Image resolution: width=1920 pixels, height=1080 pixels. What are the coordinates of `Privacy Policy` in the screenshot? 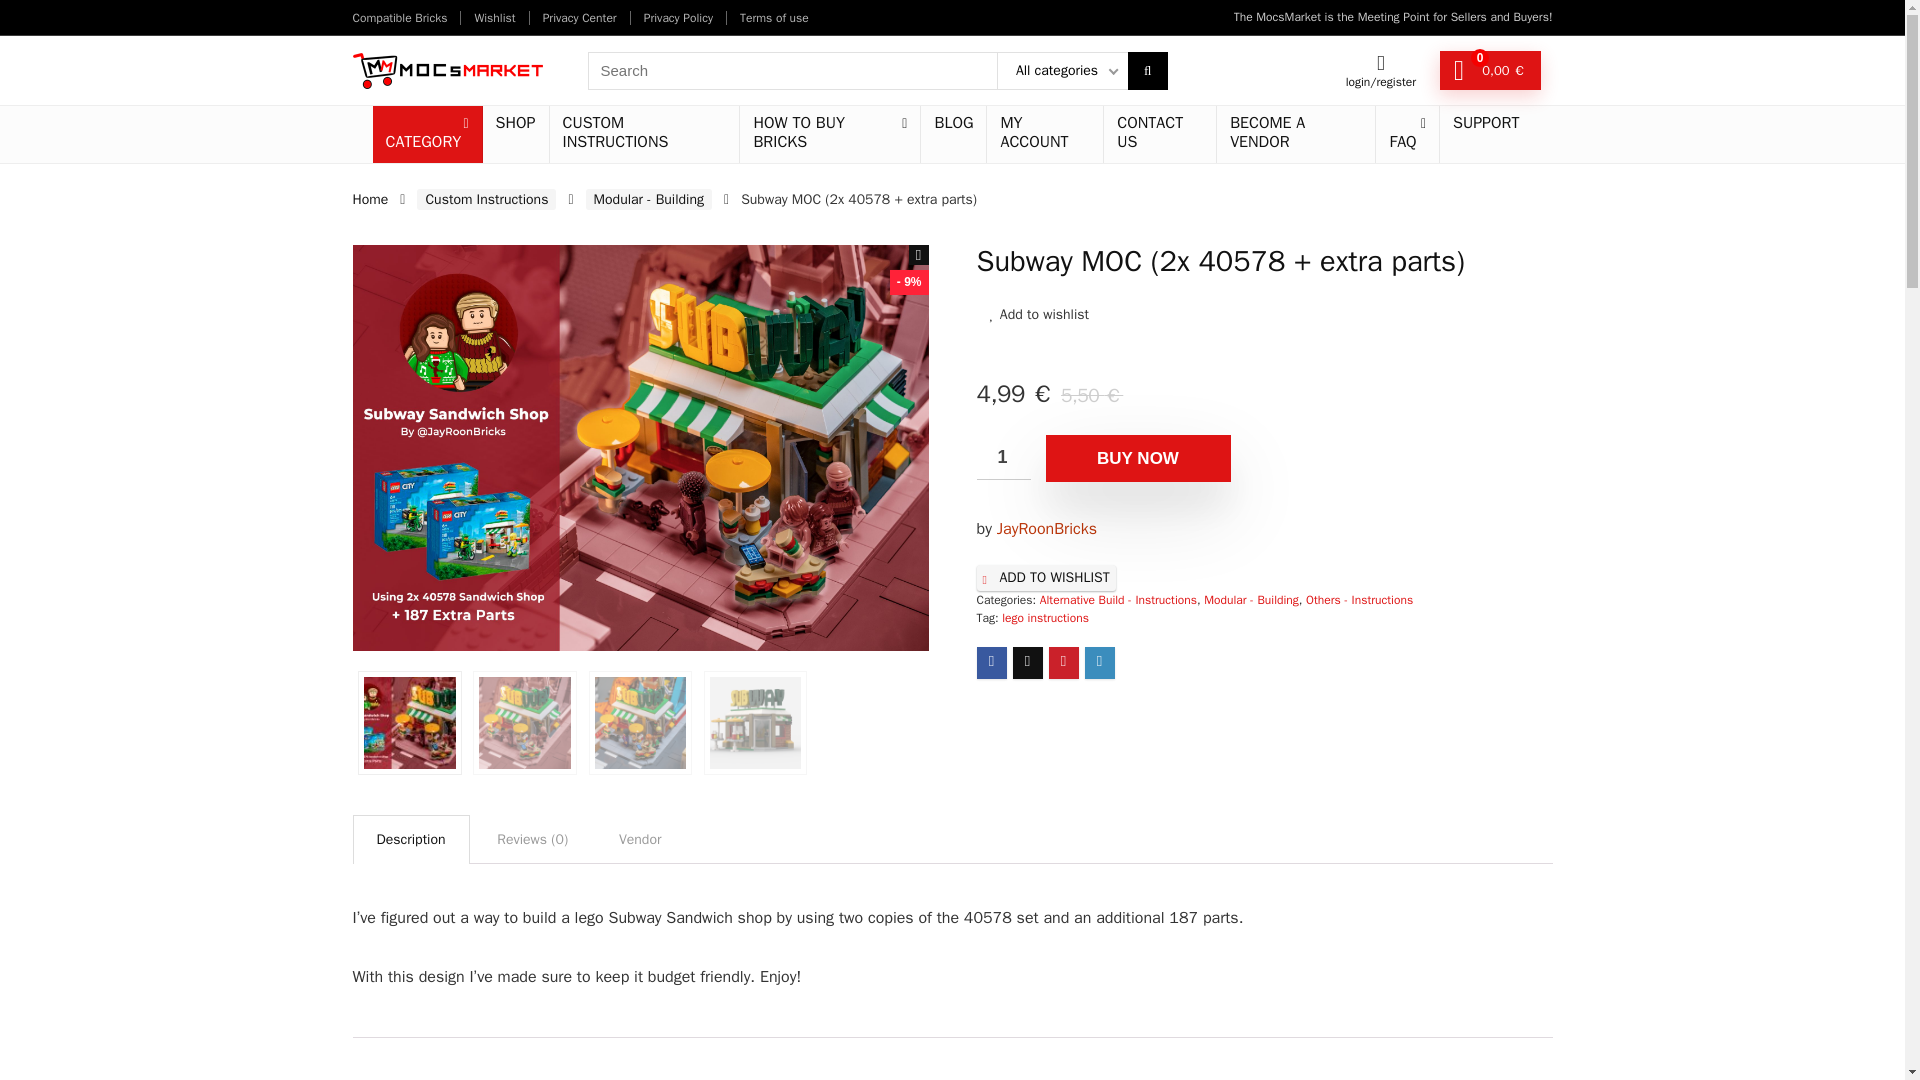 It's located at (678, 17).